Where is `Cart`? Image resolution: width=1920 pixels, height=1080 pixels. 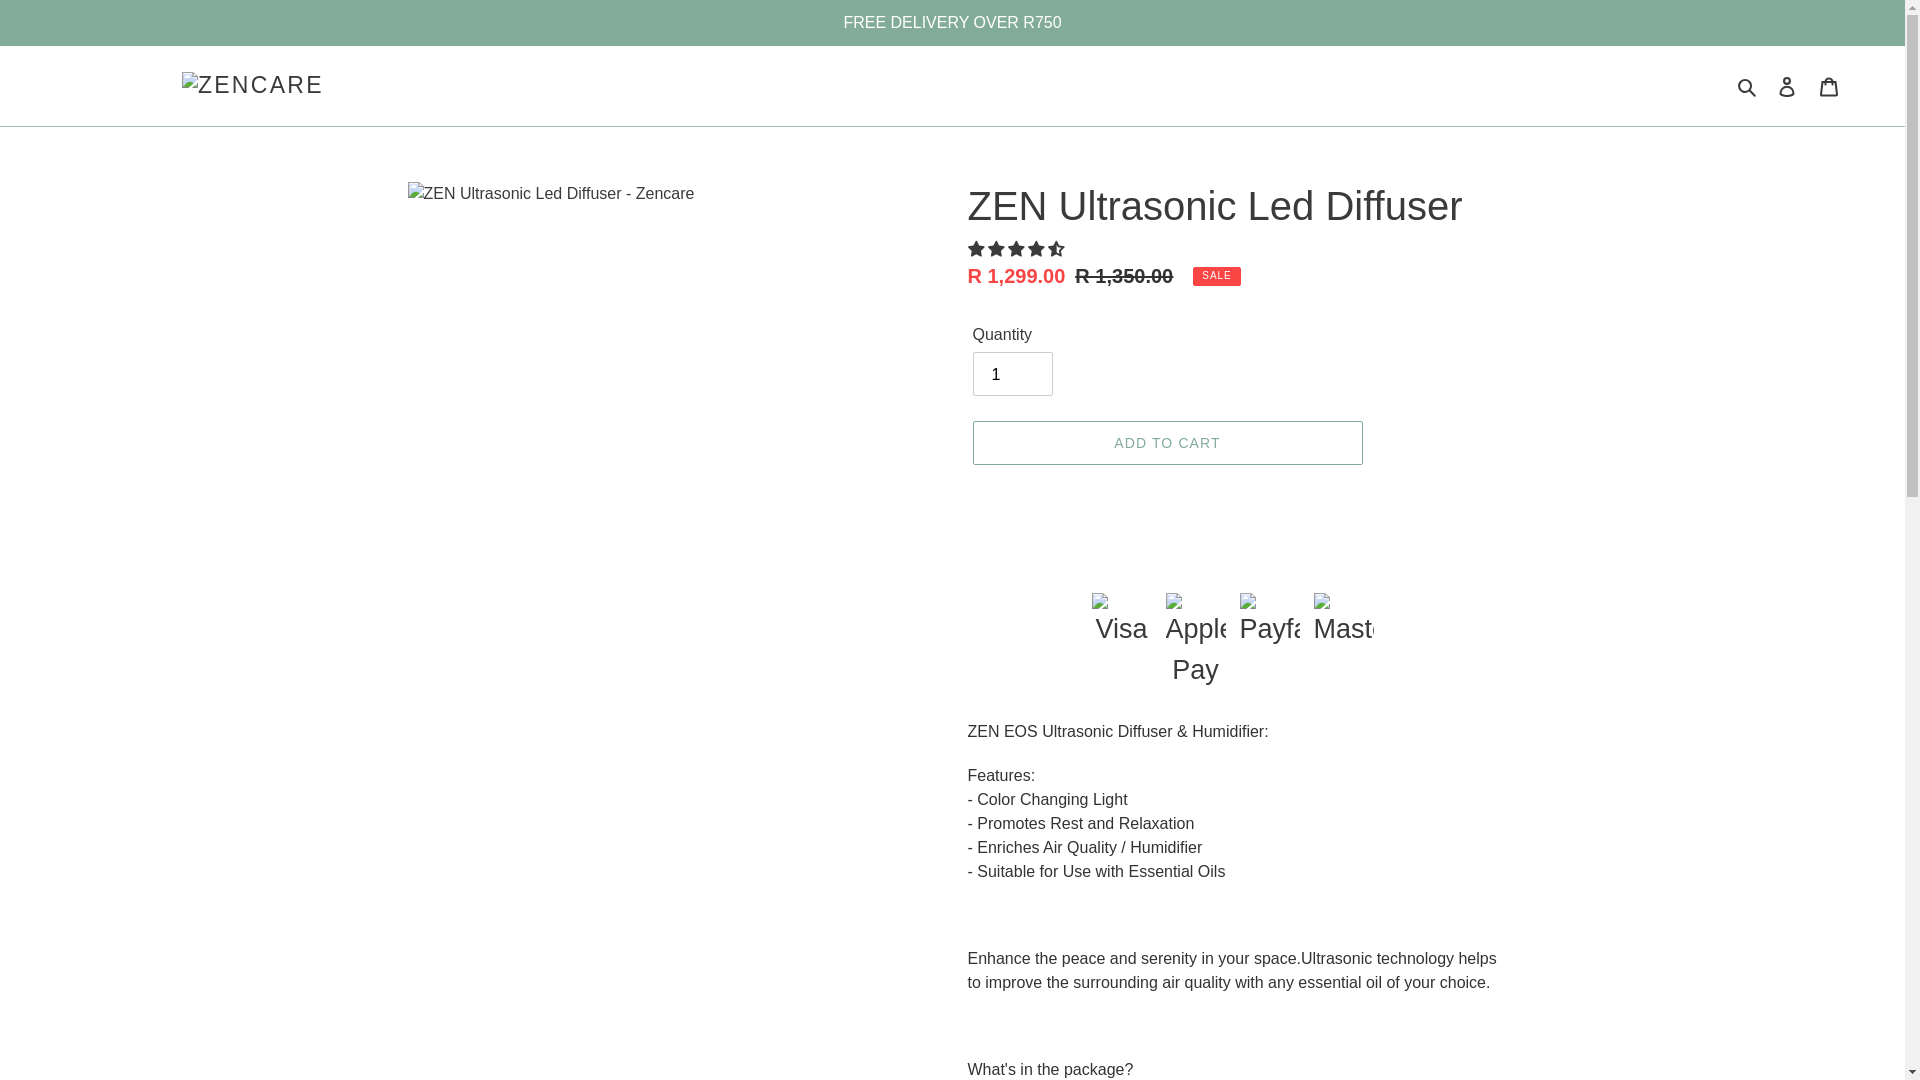 Cart is located at coordinates (1829, 86).